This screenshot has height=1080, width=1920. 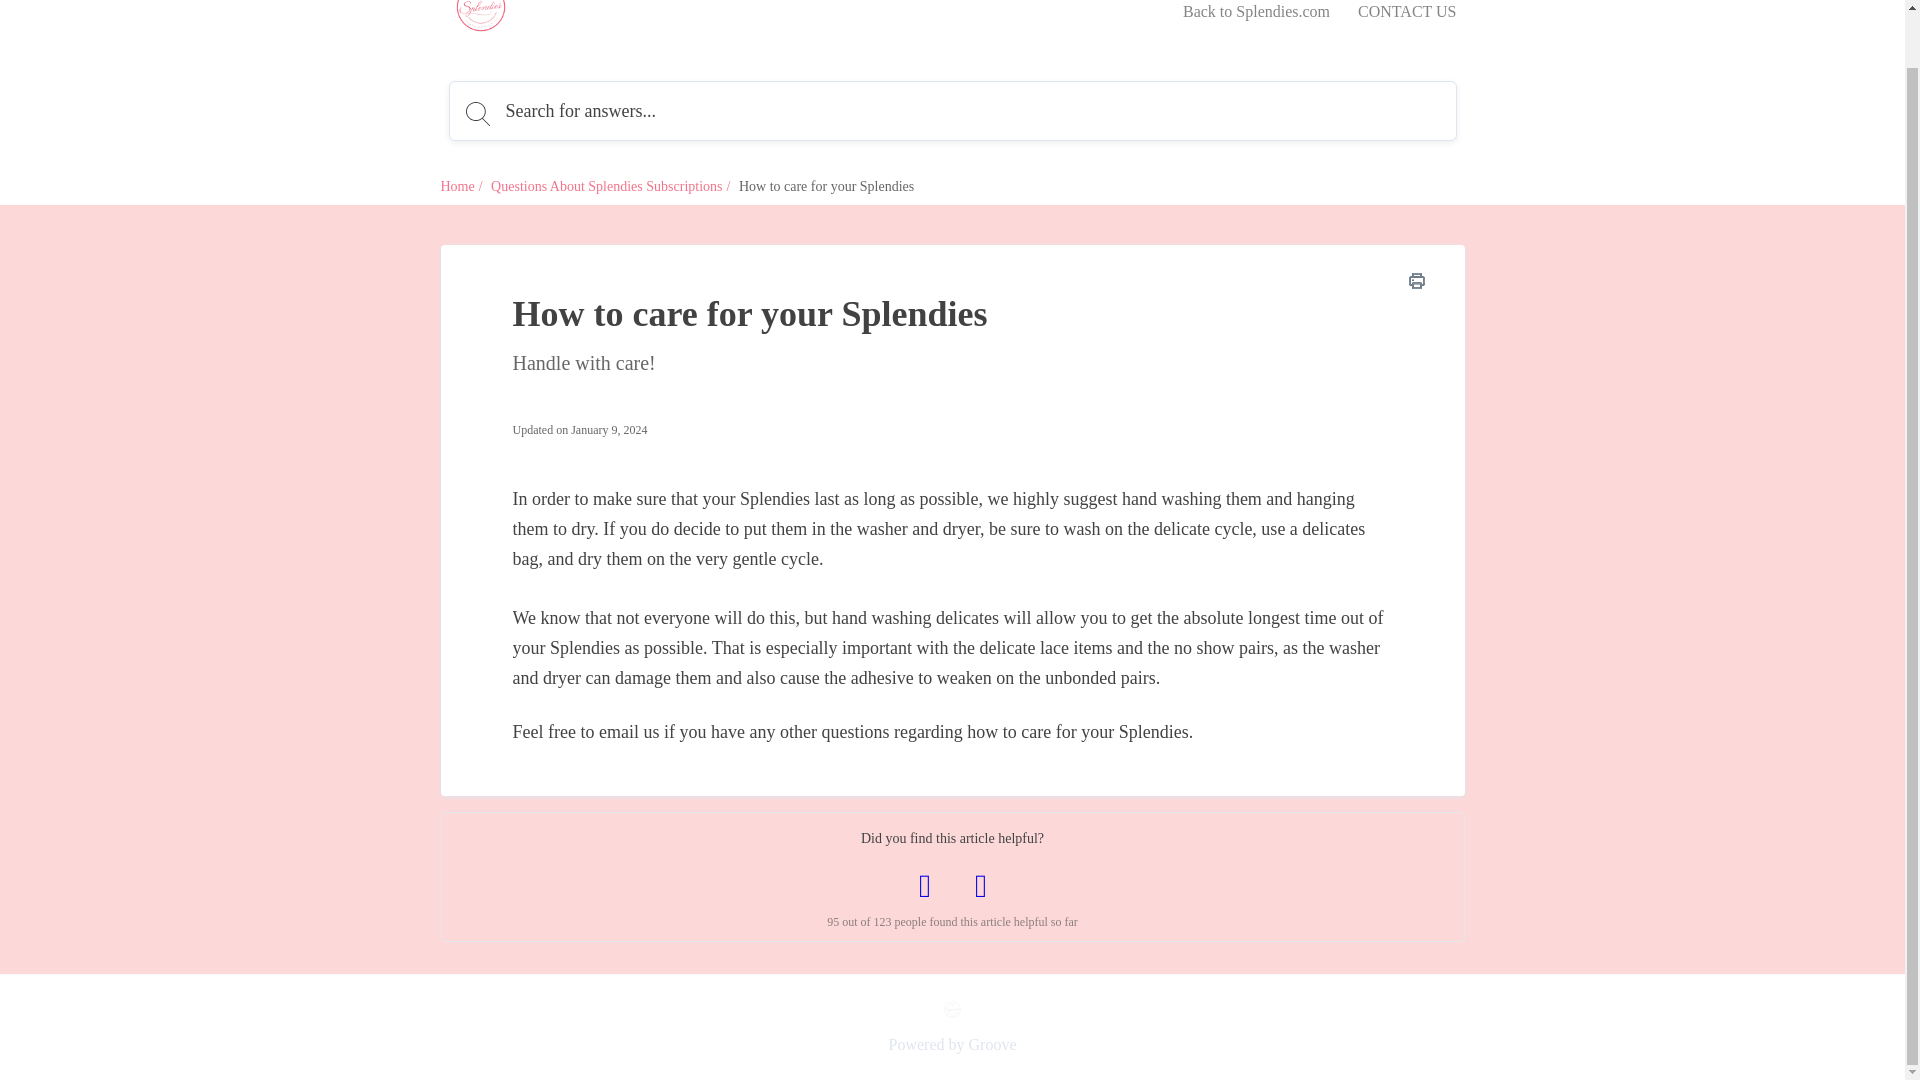 I want to click on Powered by Groove, so click(x=951, y=1043).